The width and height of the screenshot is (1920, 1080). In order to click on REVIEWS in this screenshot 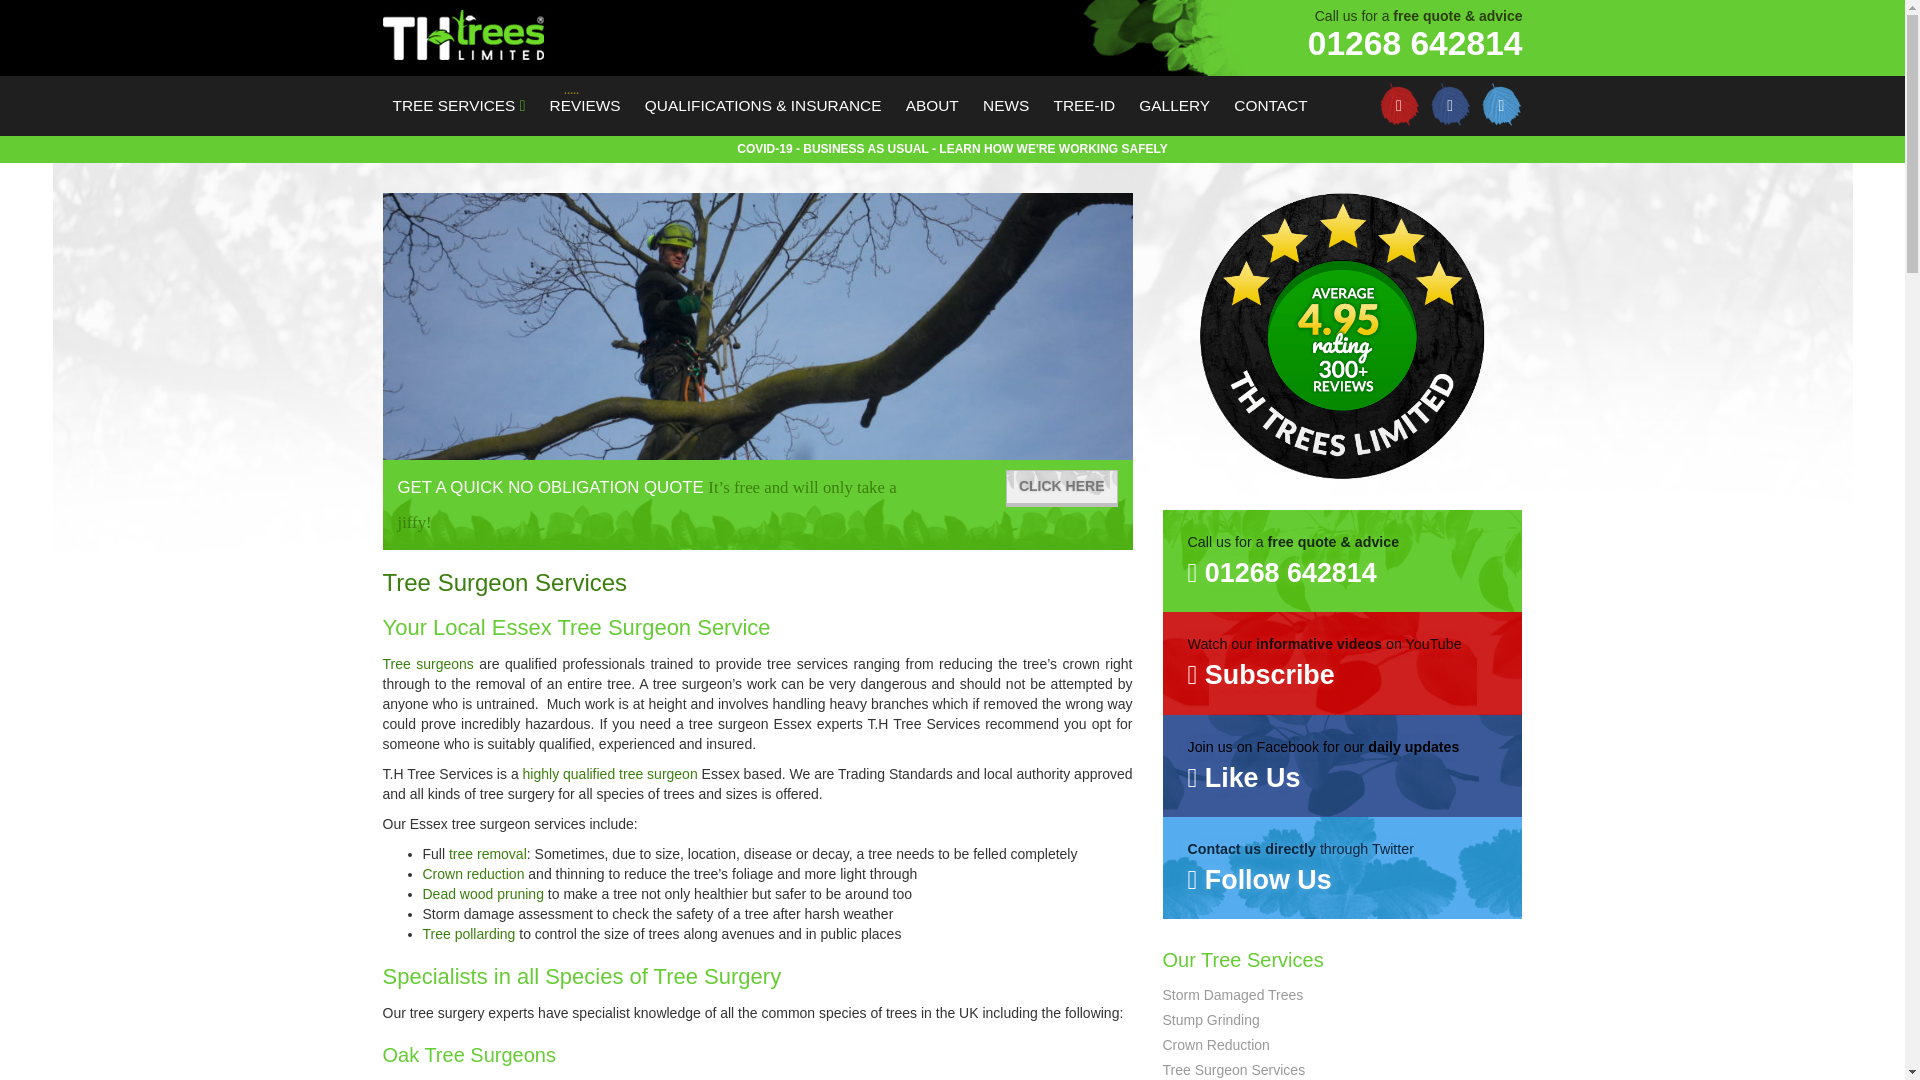, I will do `click(585, 106)`.